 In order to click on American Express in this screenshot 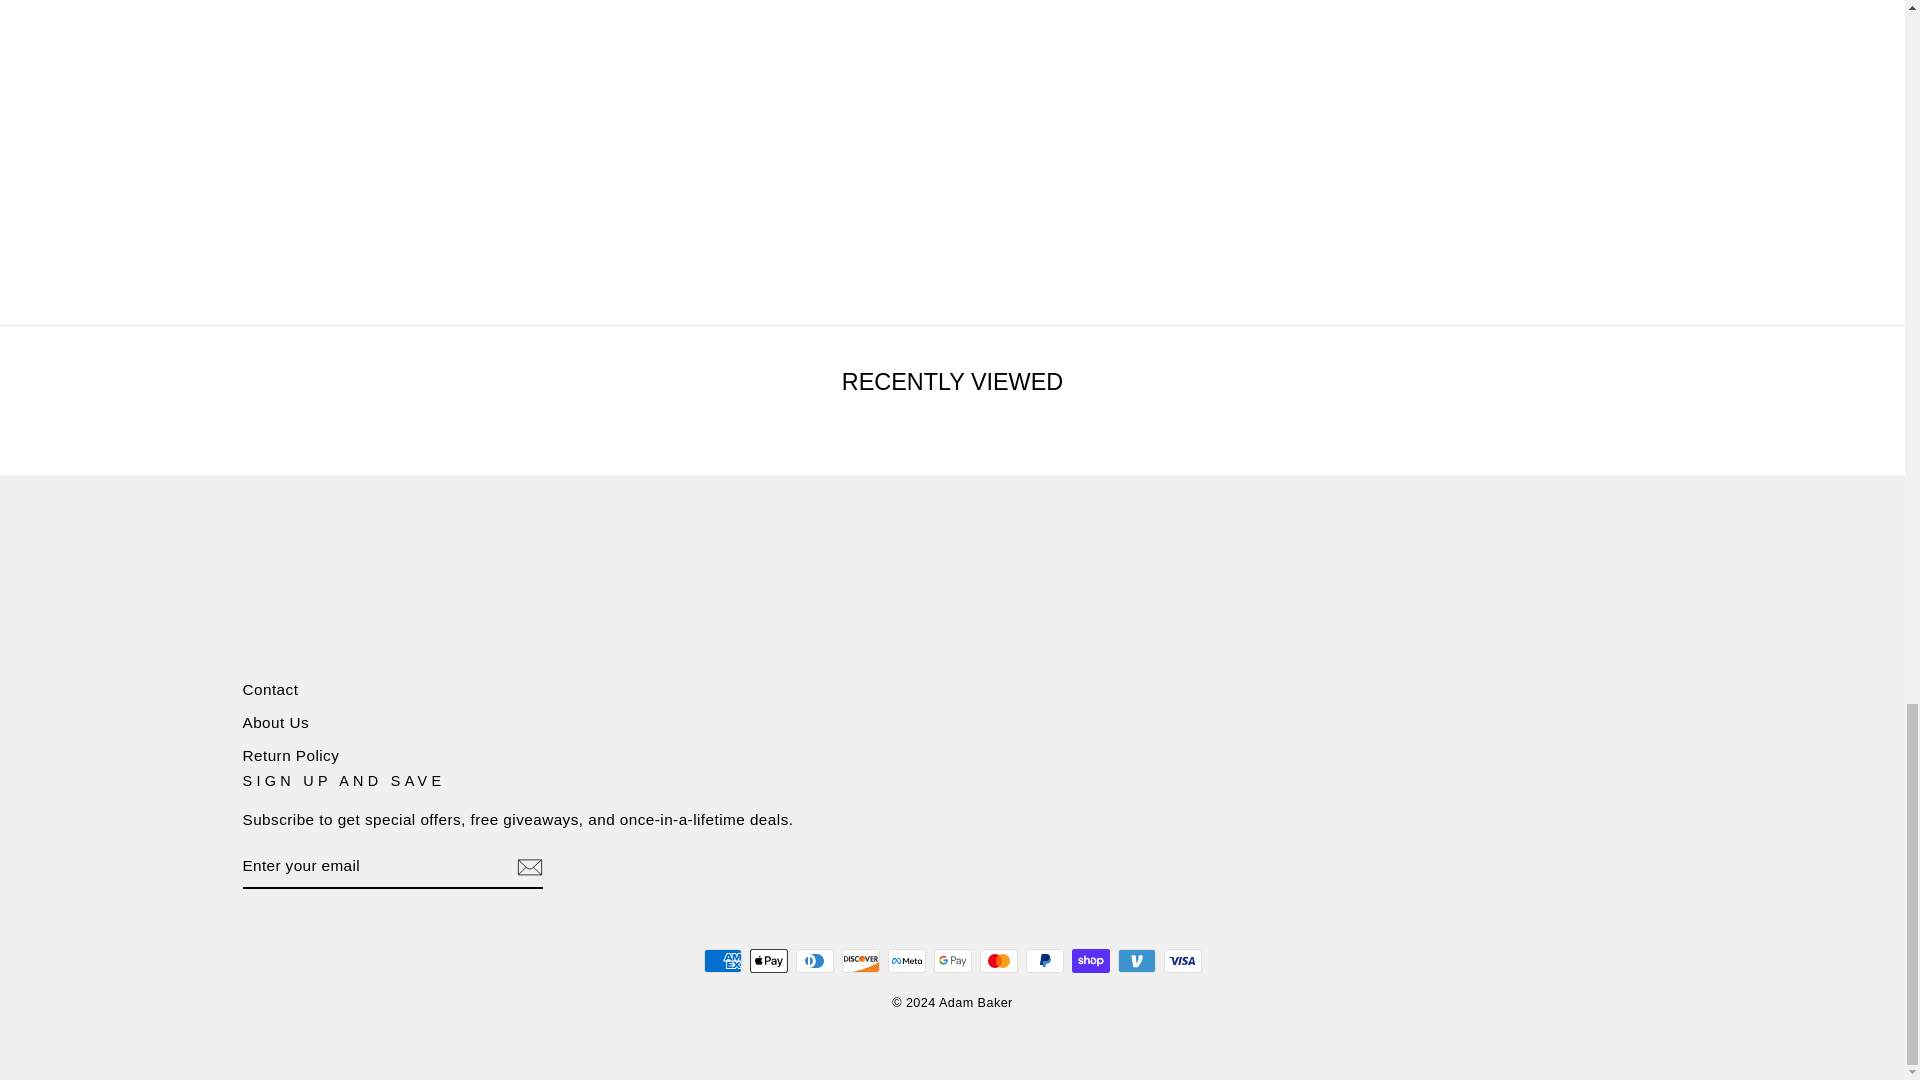, I will do `click(722, 961)`.